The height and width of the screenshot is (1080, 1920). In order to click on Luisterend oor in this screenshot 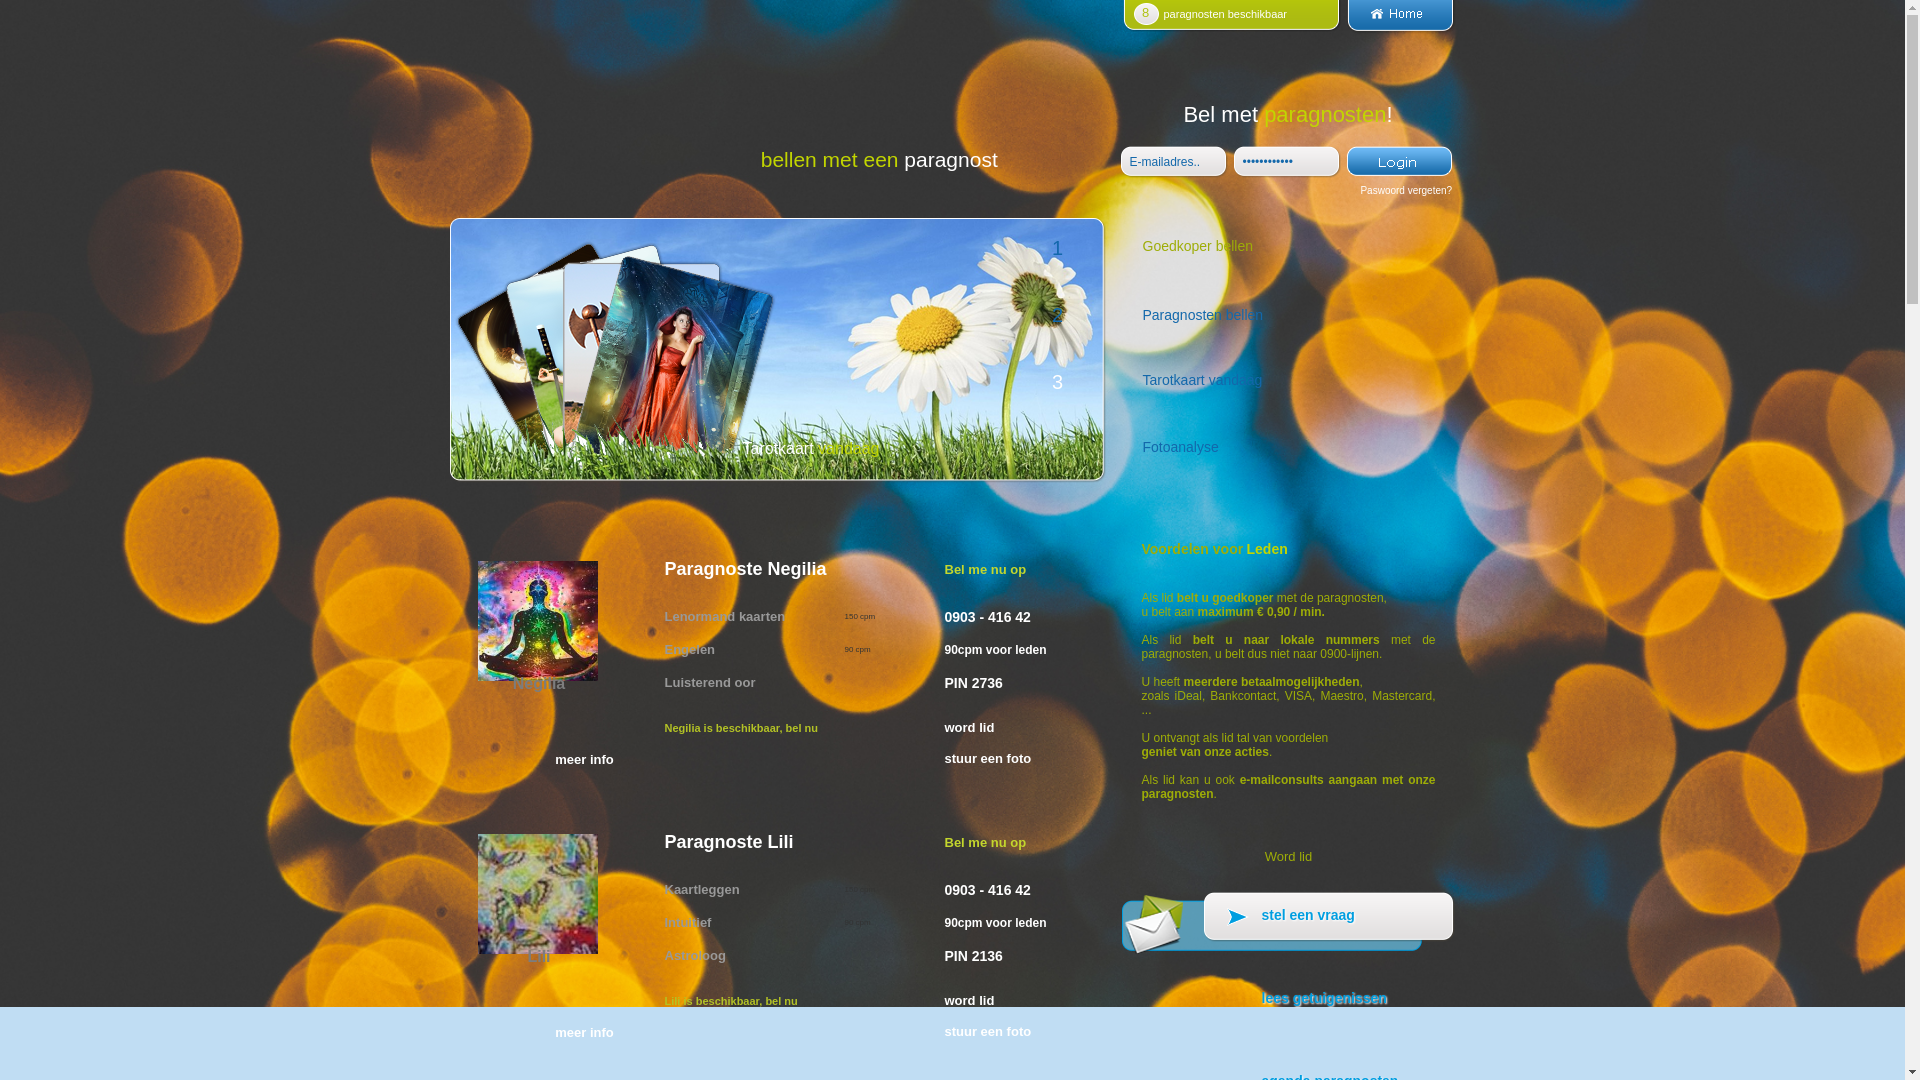, I will do `click(710, 682)`.